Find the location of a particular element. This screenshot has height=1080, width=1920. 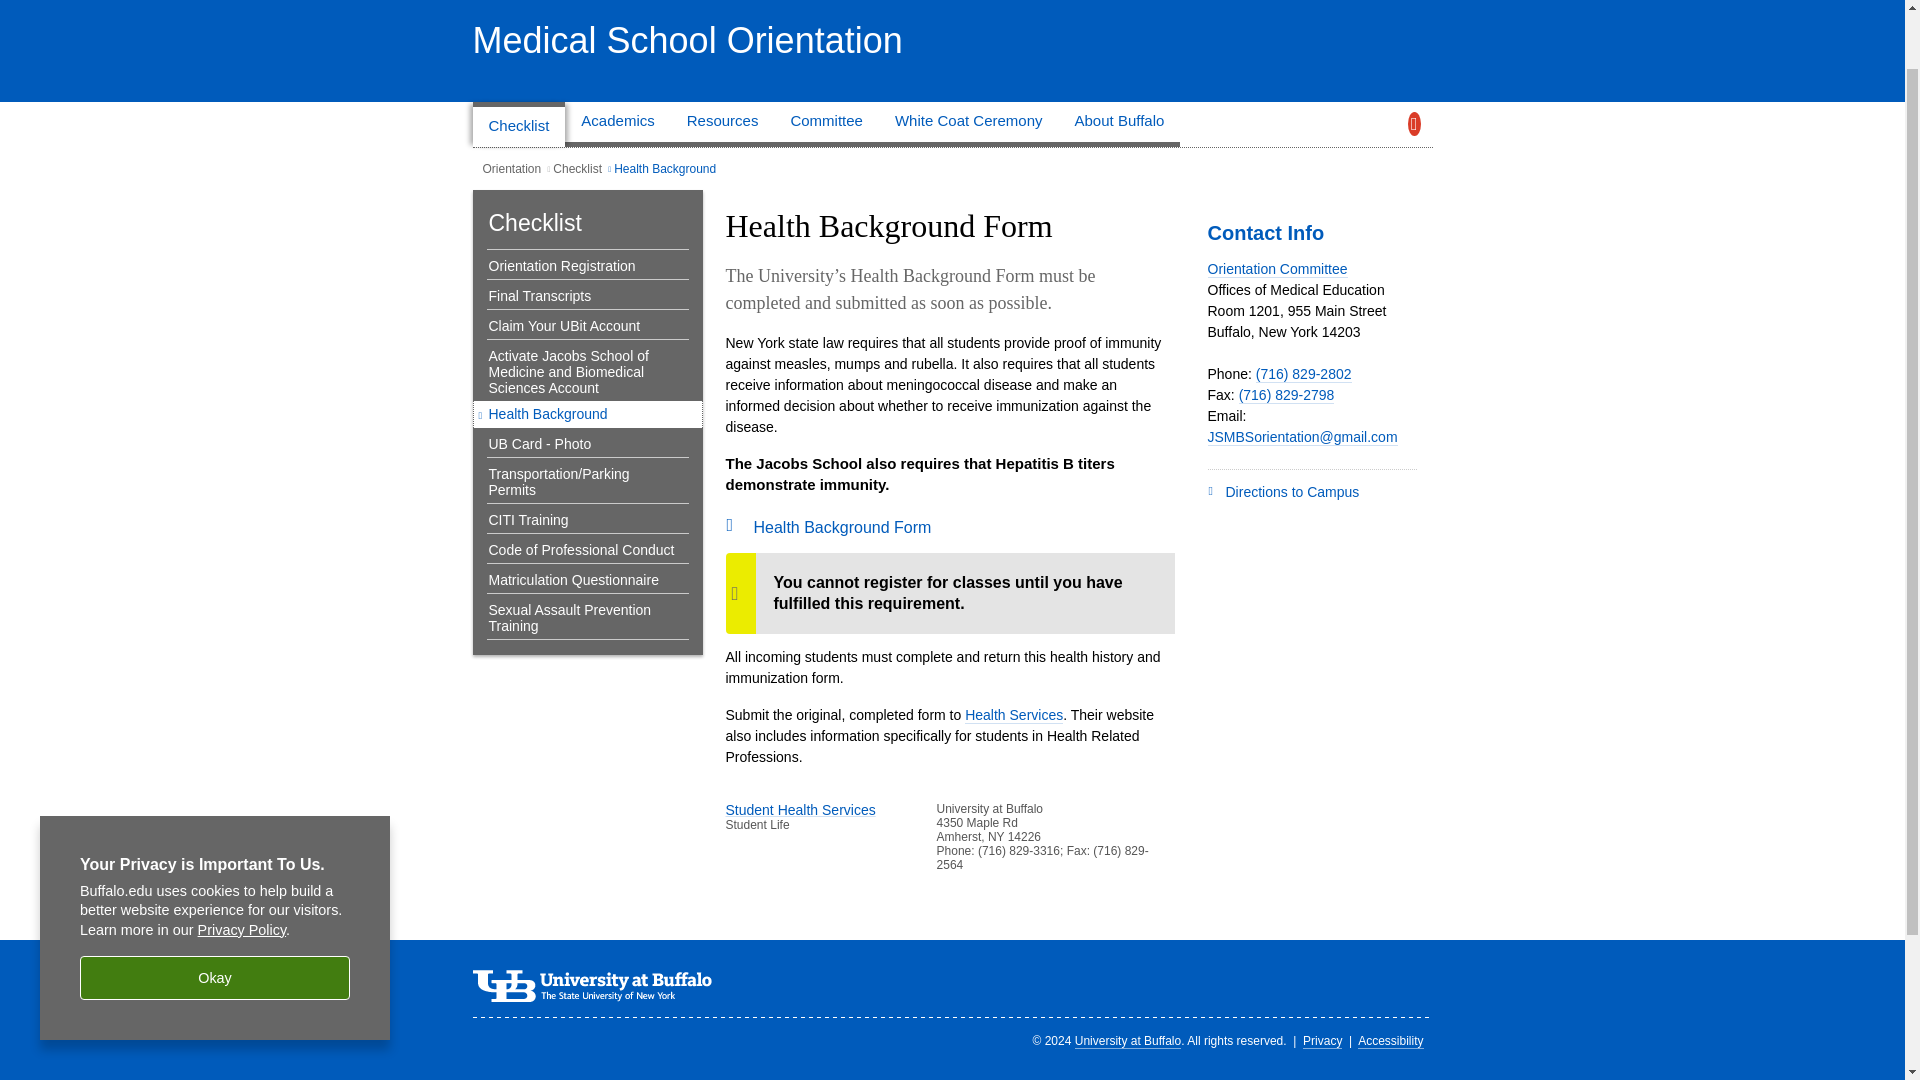

Committee is located at coordinates (826, 124).